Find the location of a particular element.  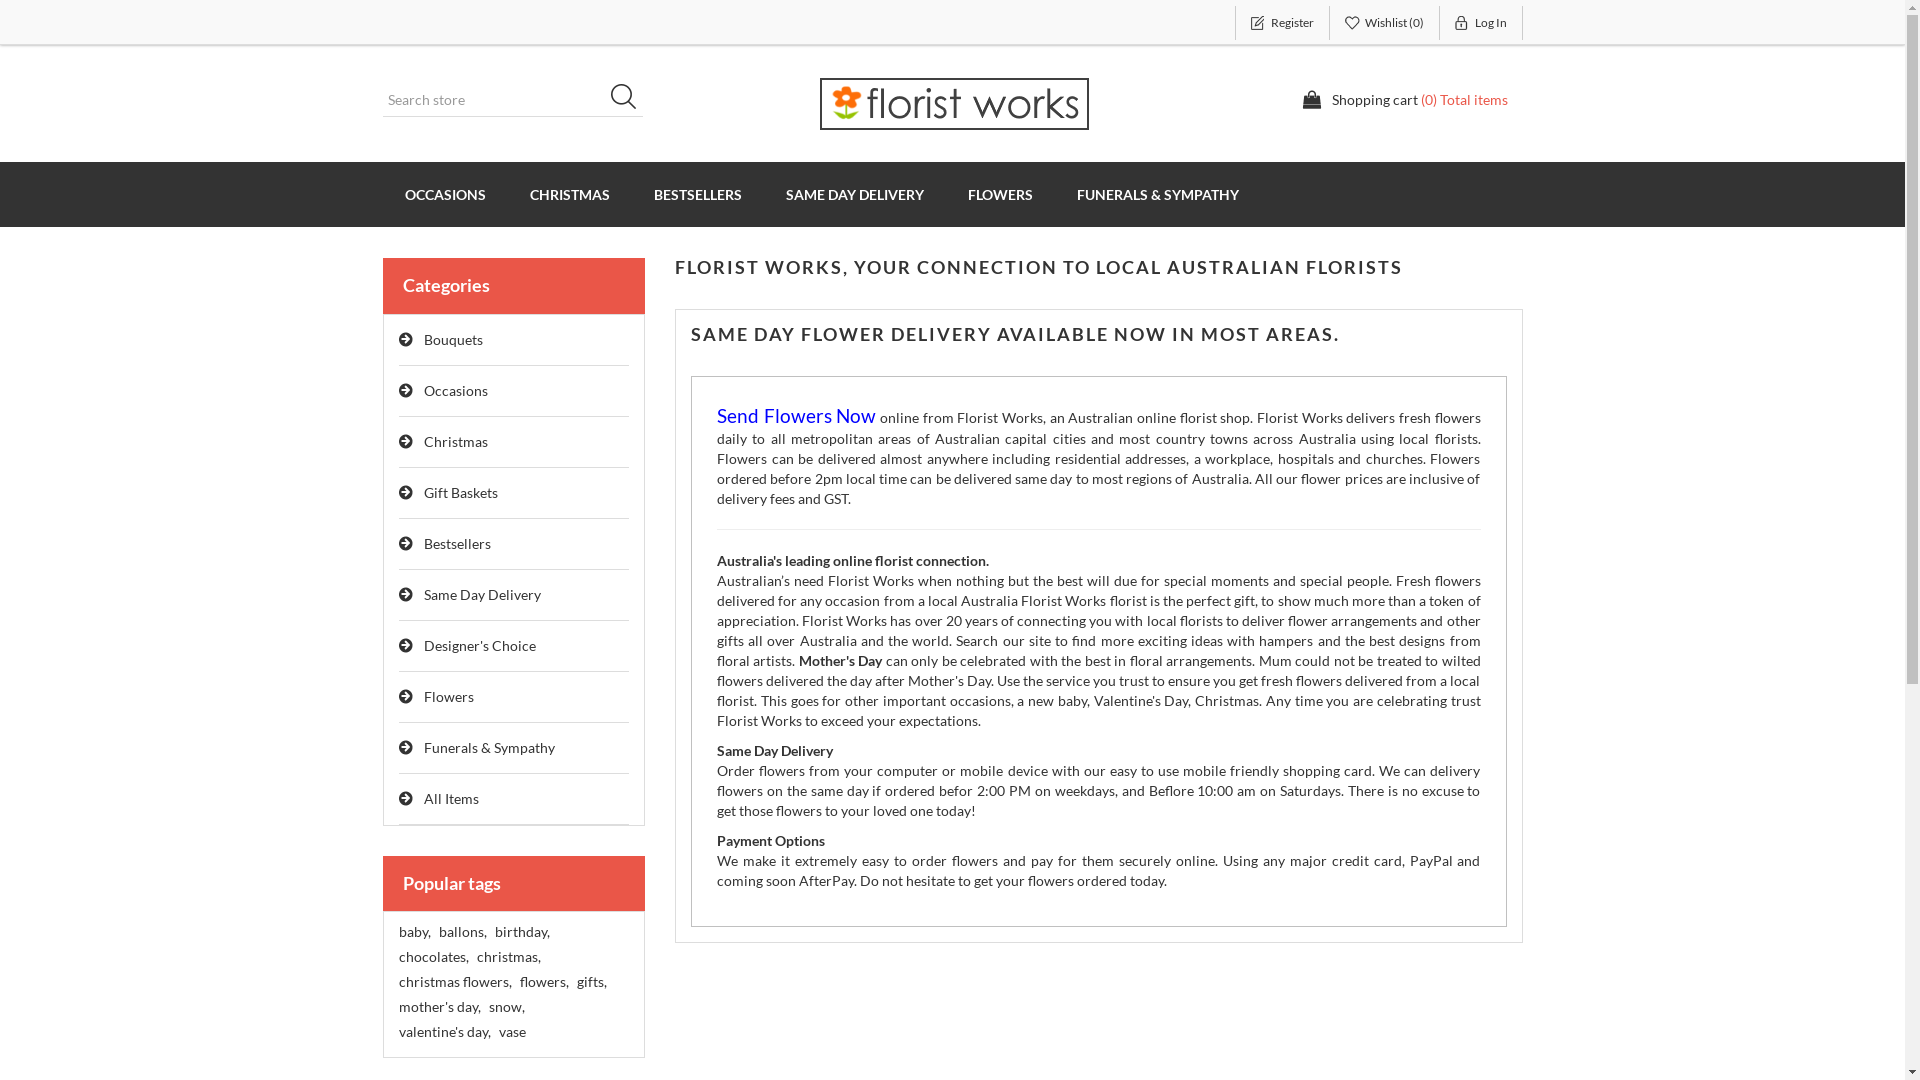

Bouquets is located at coordinates (514, 340).